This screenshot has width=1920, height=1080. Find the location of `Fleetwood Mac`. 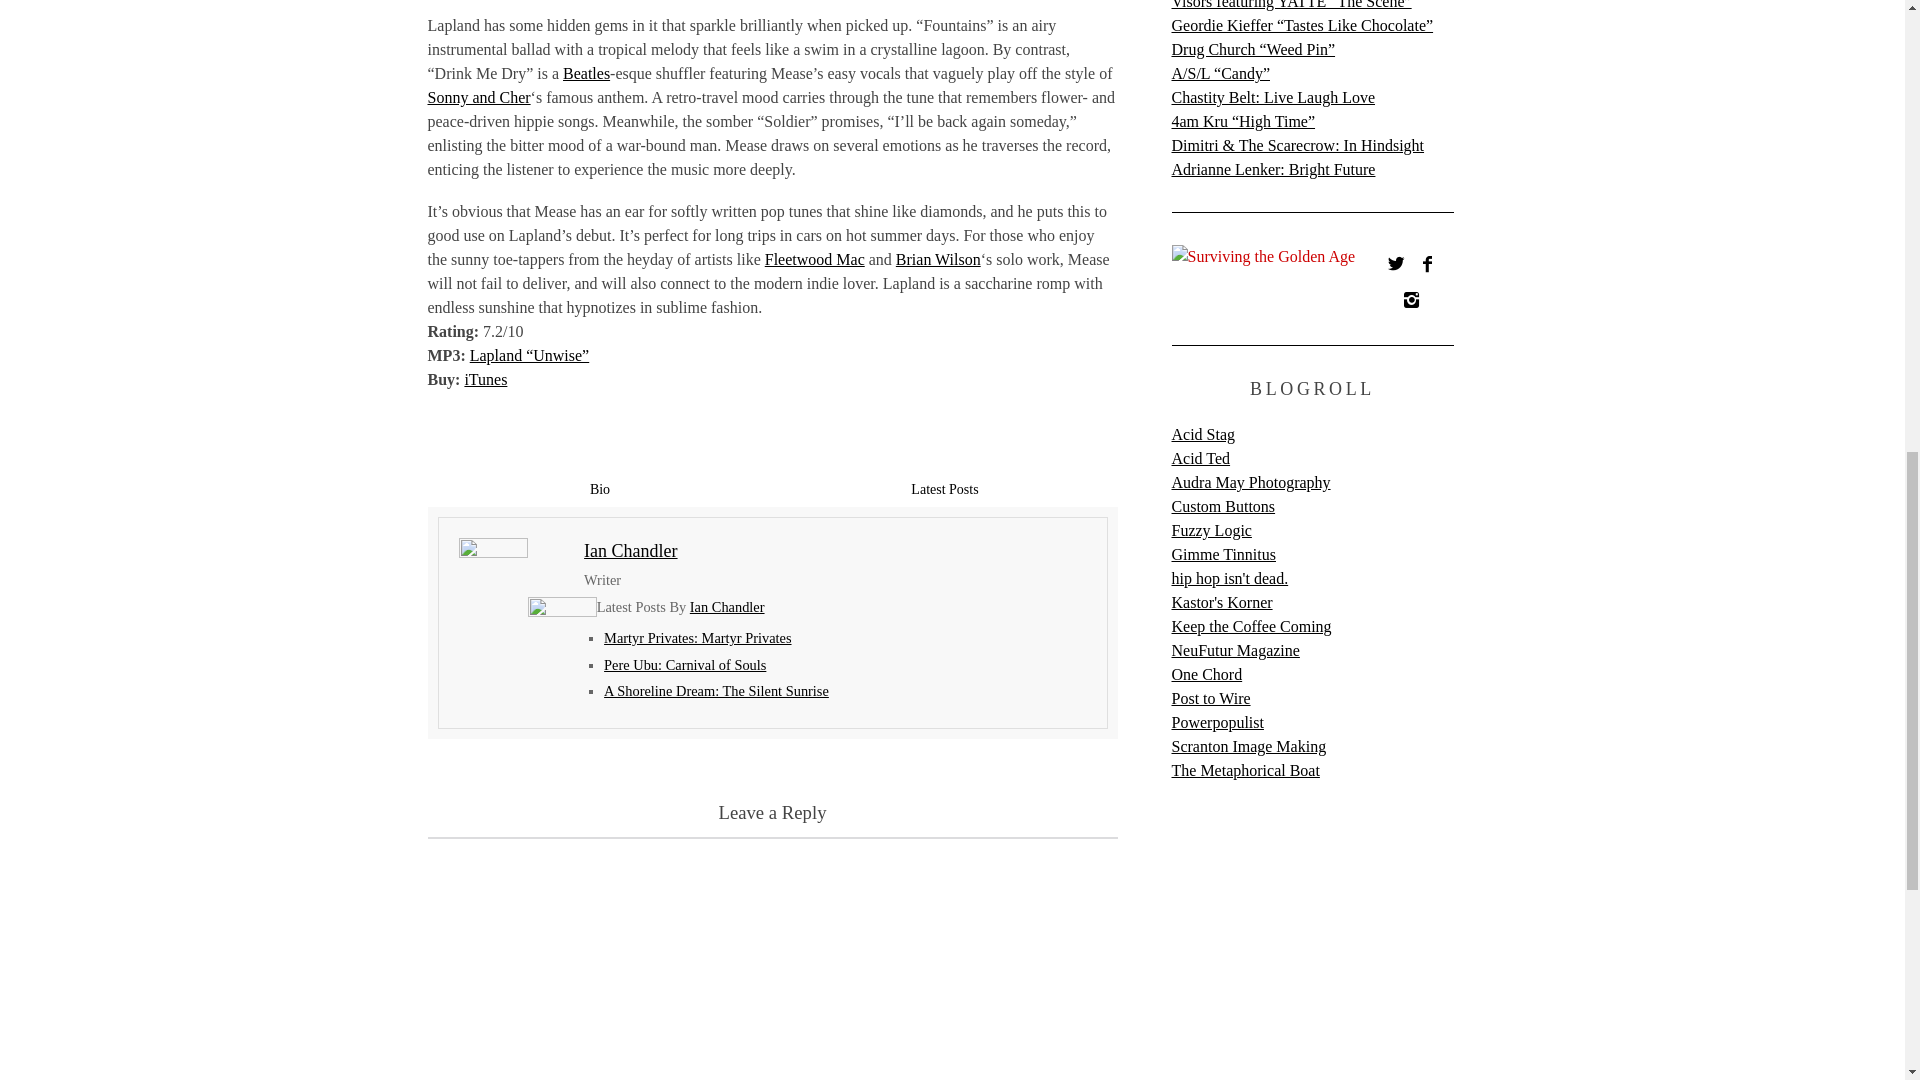

Fleetwood Mac is located at coordinates (814, 258).